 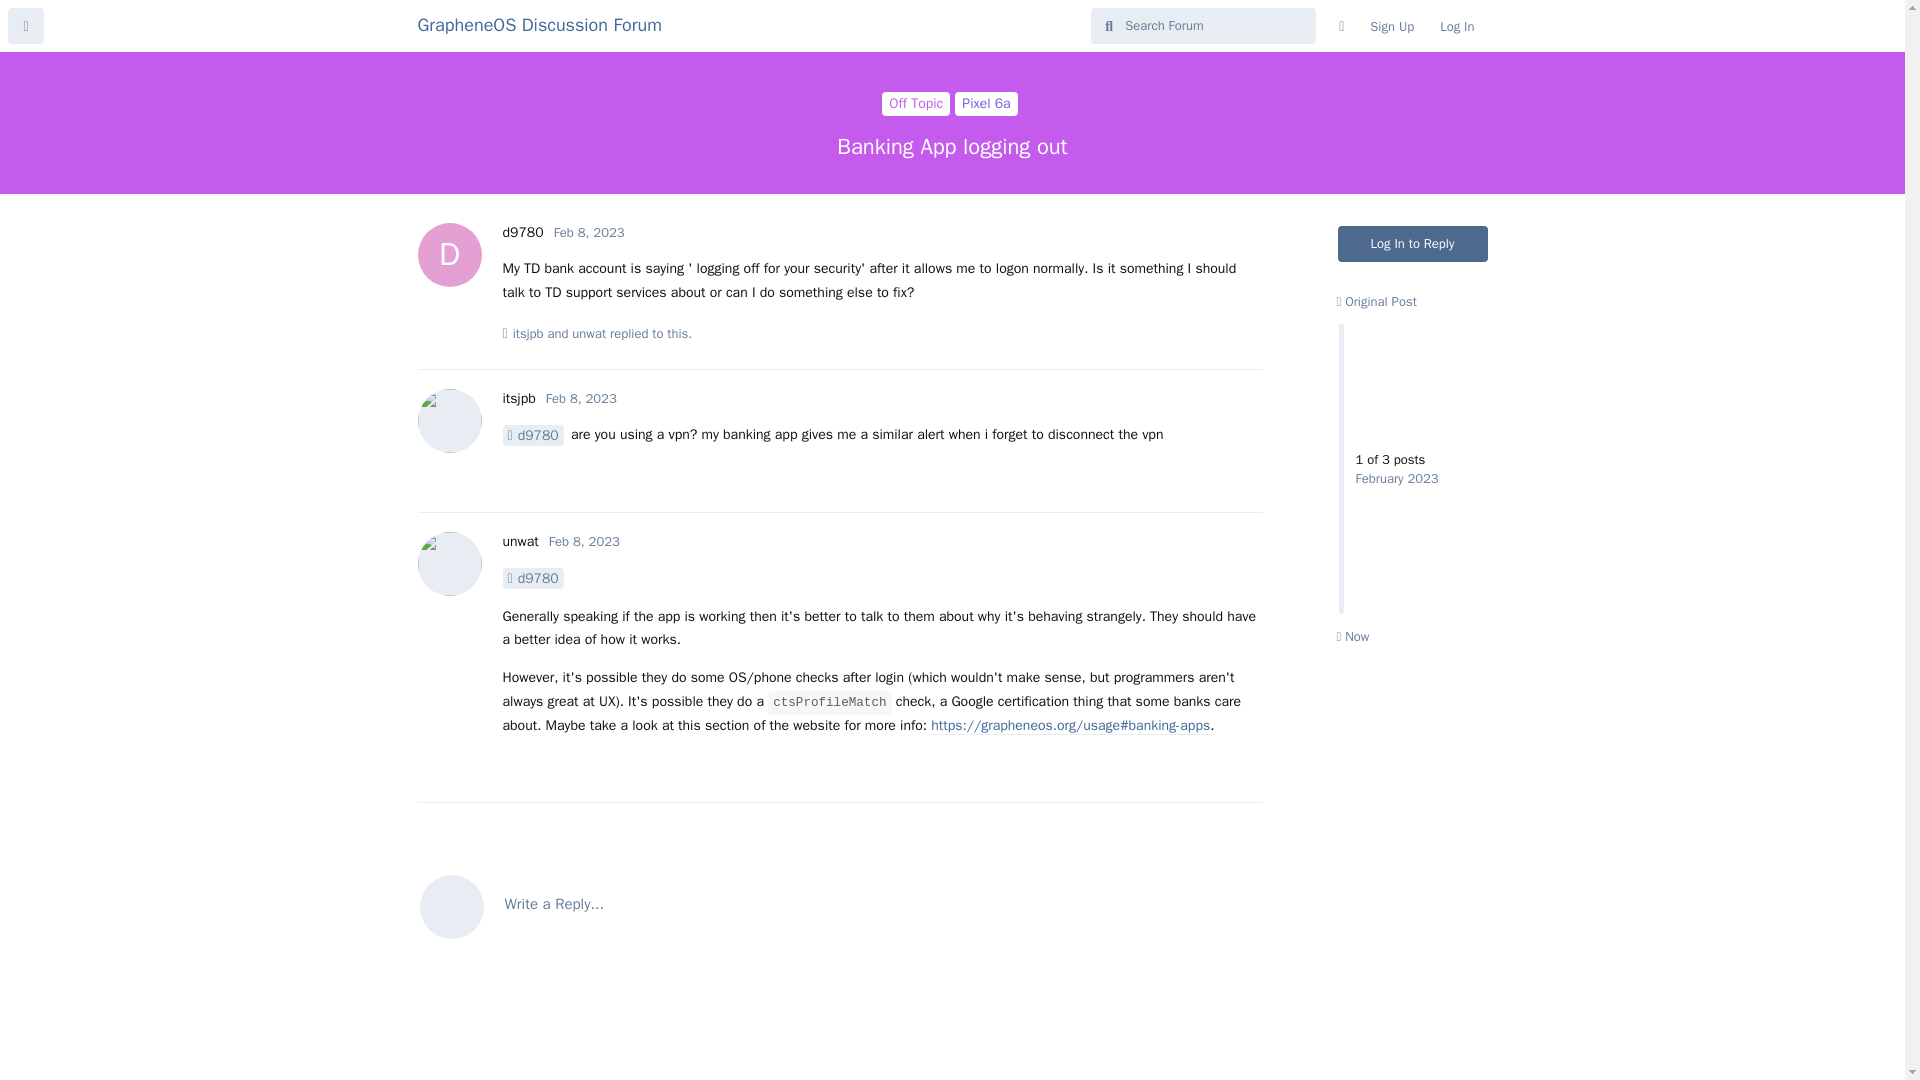 What do you see at coordinates (519, 541) in the screenshot?
I see `unwat` at bounding box center [519, 541].